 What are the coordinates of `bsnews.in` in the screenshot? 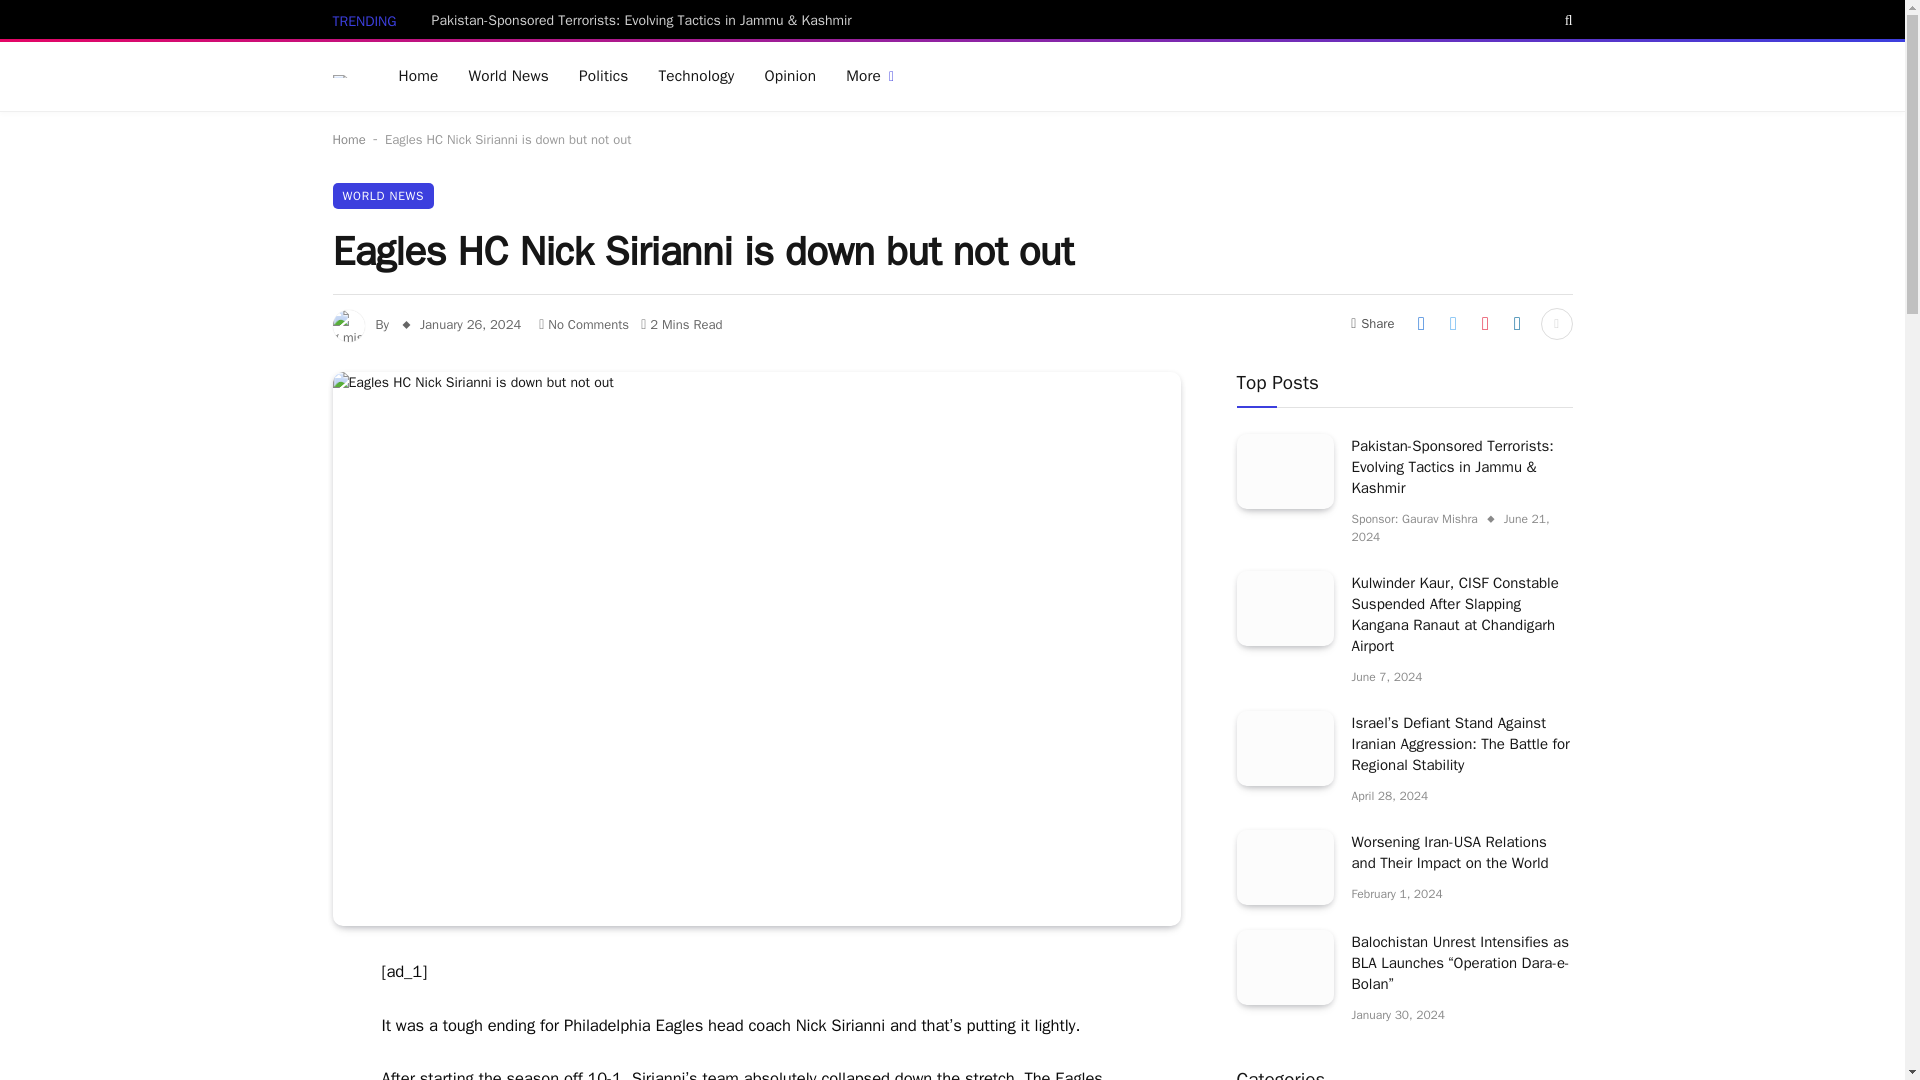 It's located at (340, 76).